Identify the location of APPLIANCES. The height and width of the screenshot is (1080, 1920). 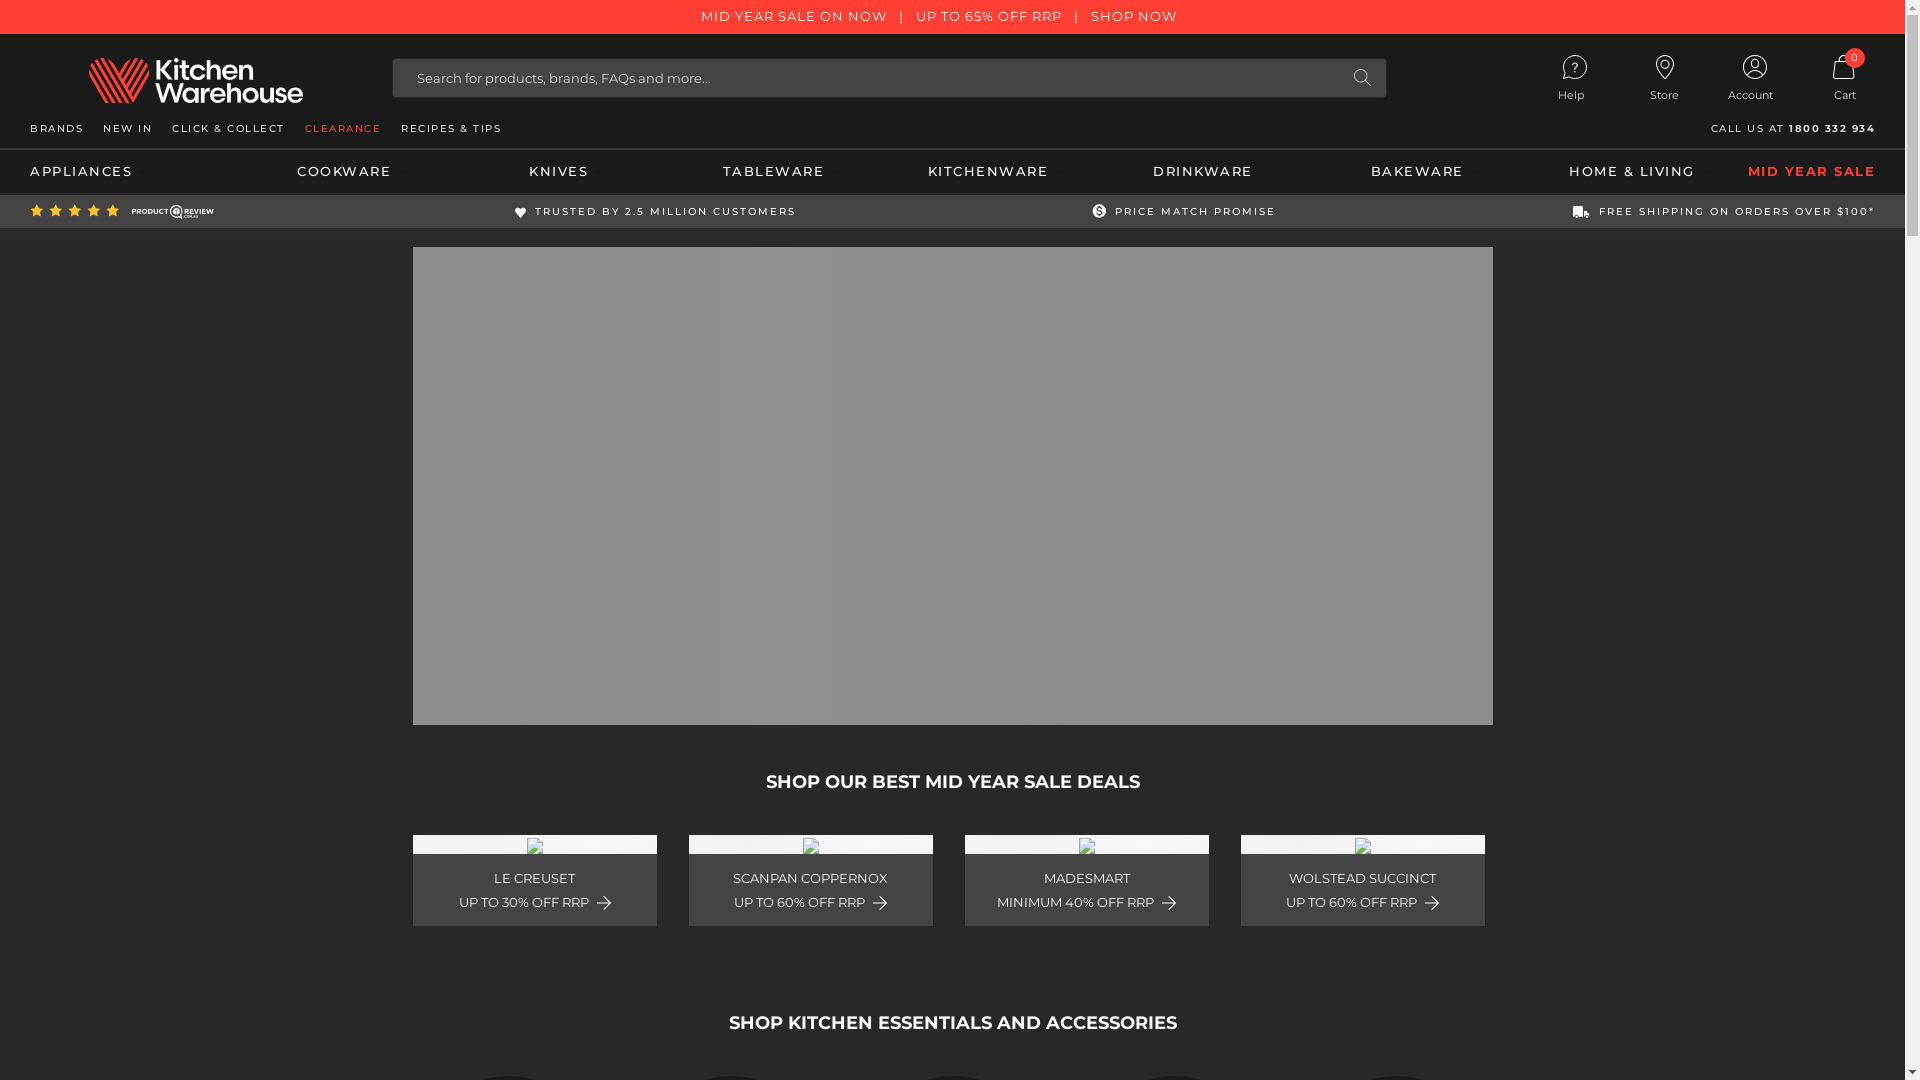
(137, 172).